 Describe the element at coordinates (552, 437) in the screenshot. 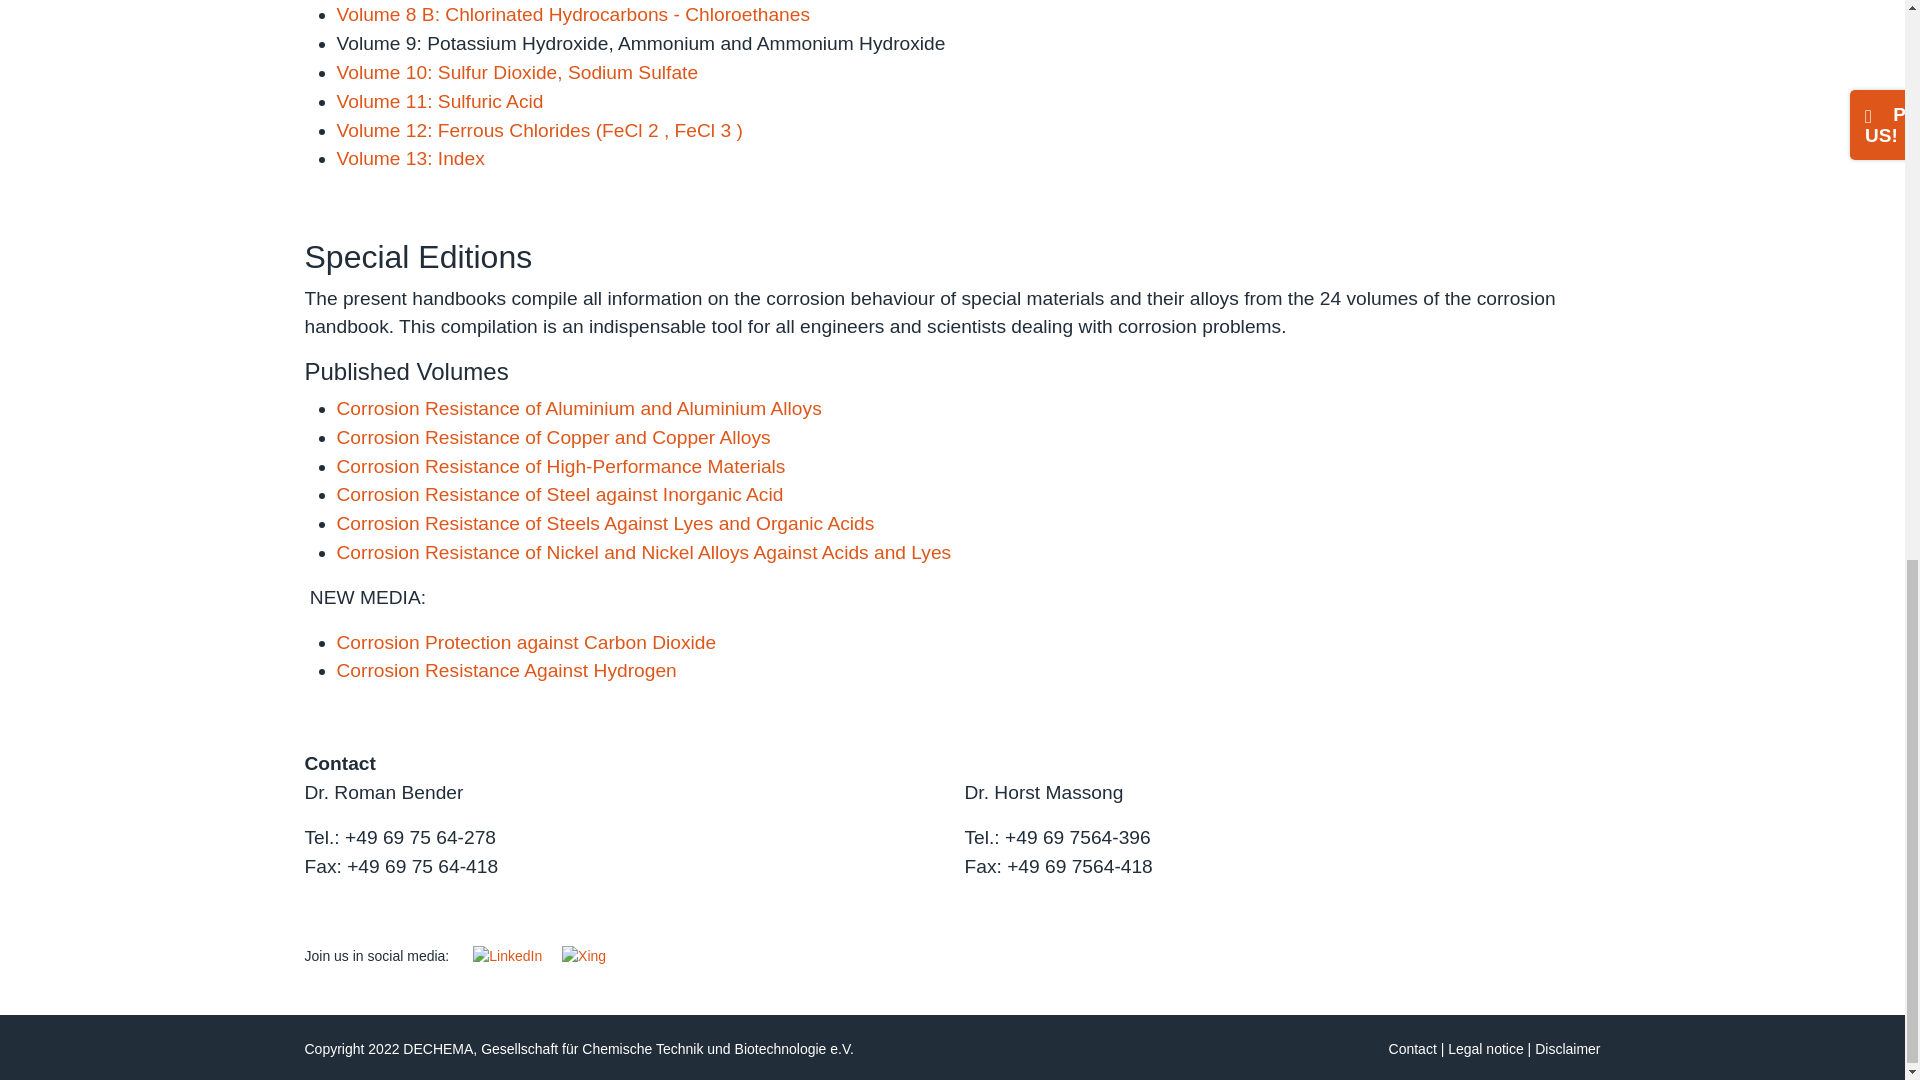

I see `Corrosion Resistance of Copper and Copper Alloys` at that location.